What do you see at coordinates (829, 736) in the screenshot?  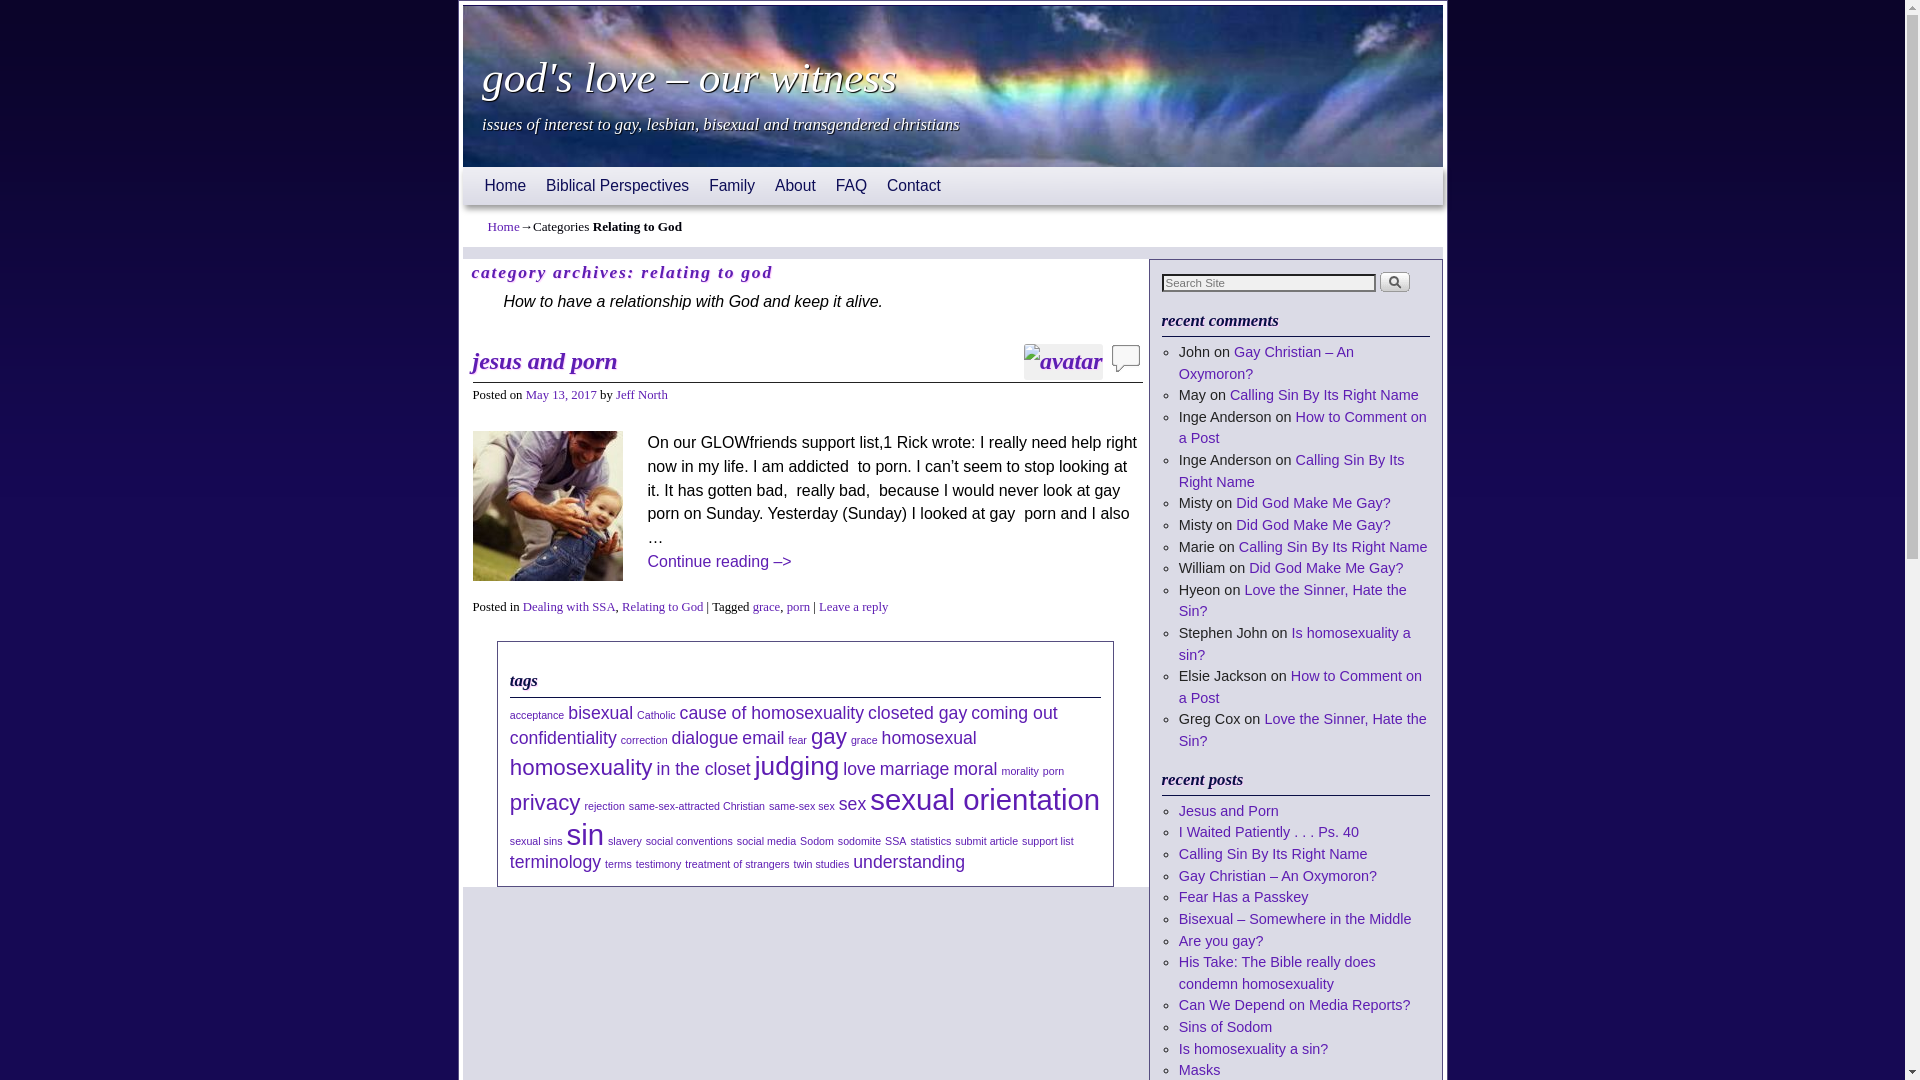 I see `gay` at bounding box center [829, 736].